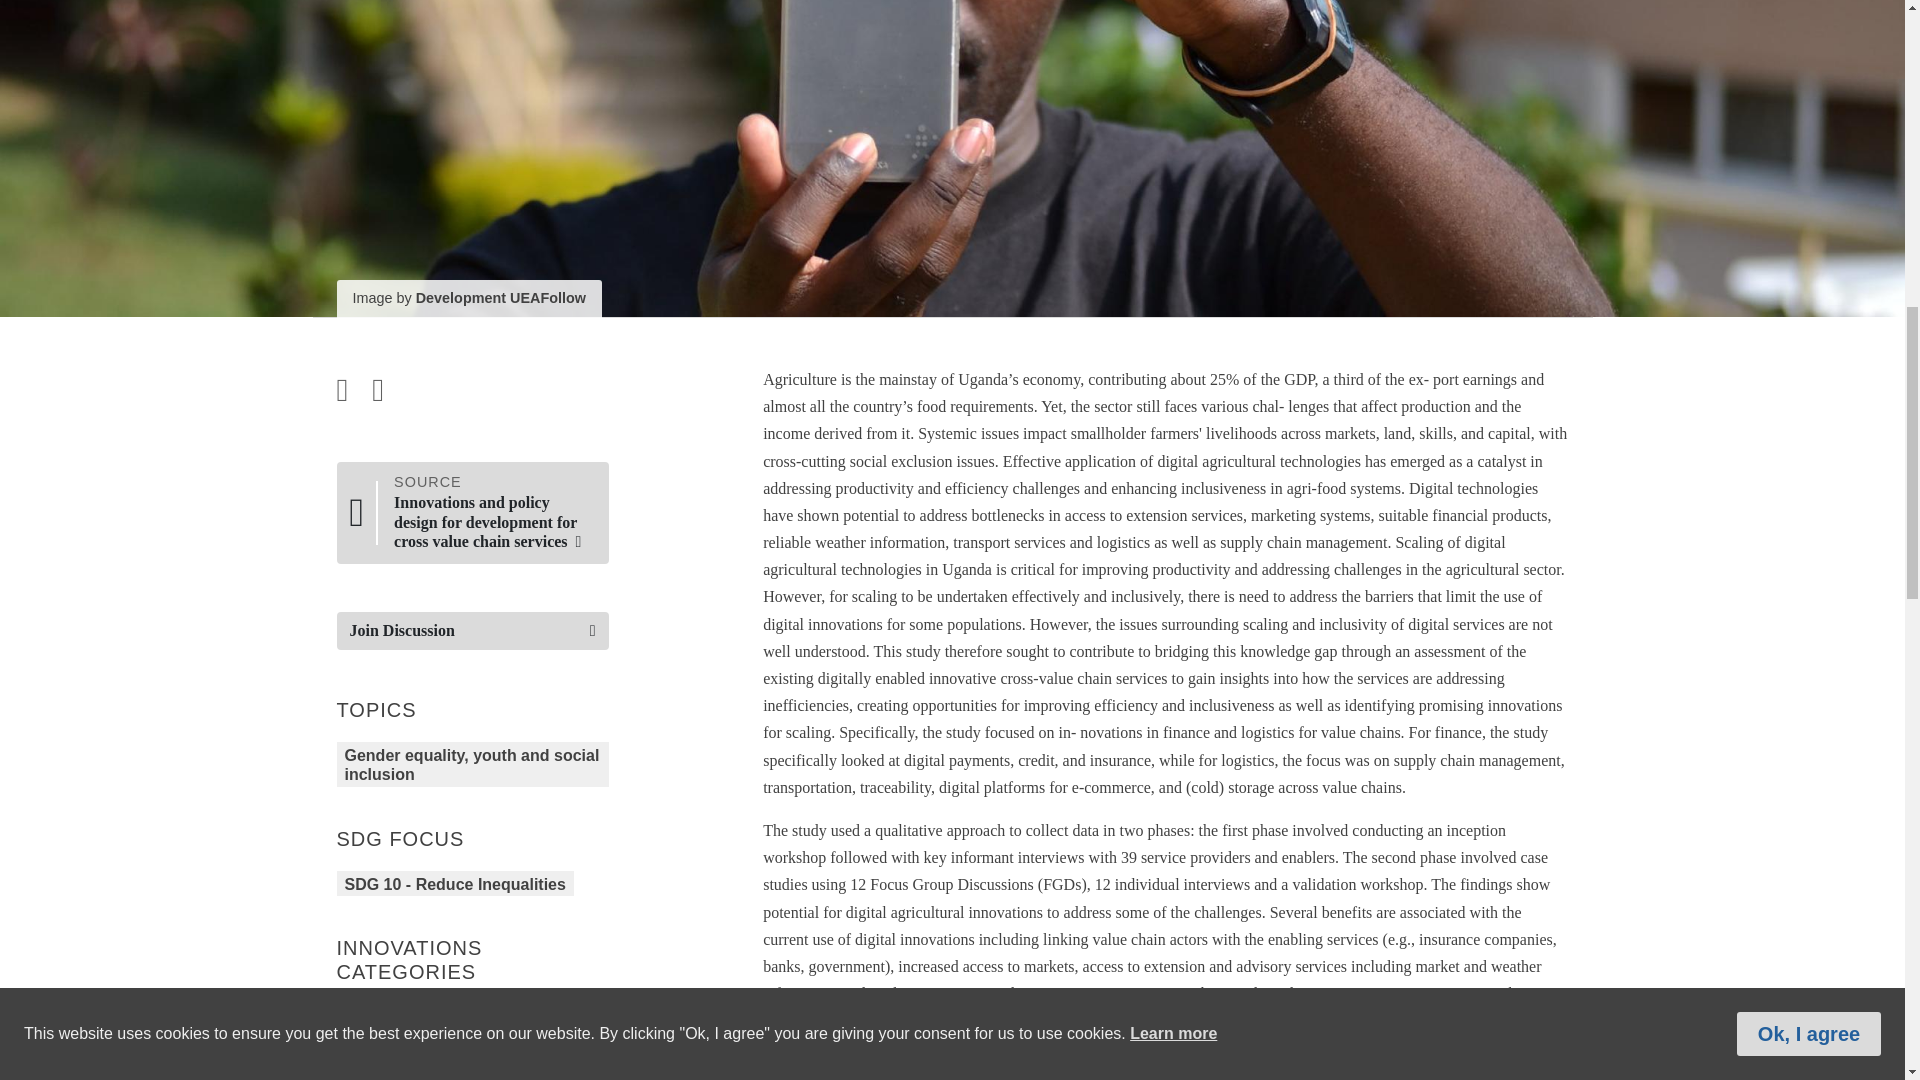  What do you see at coordinates (1809, 82) in the screenshot?
I see `Ok, I agree` at bounding box center [1809, 82].